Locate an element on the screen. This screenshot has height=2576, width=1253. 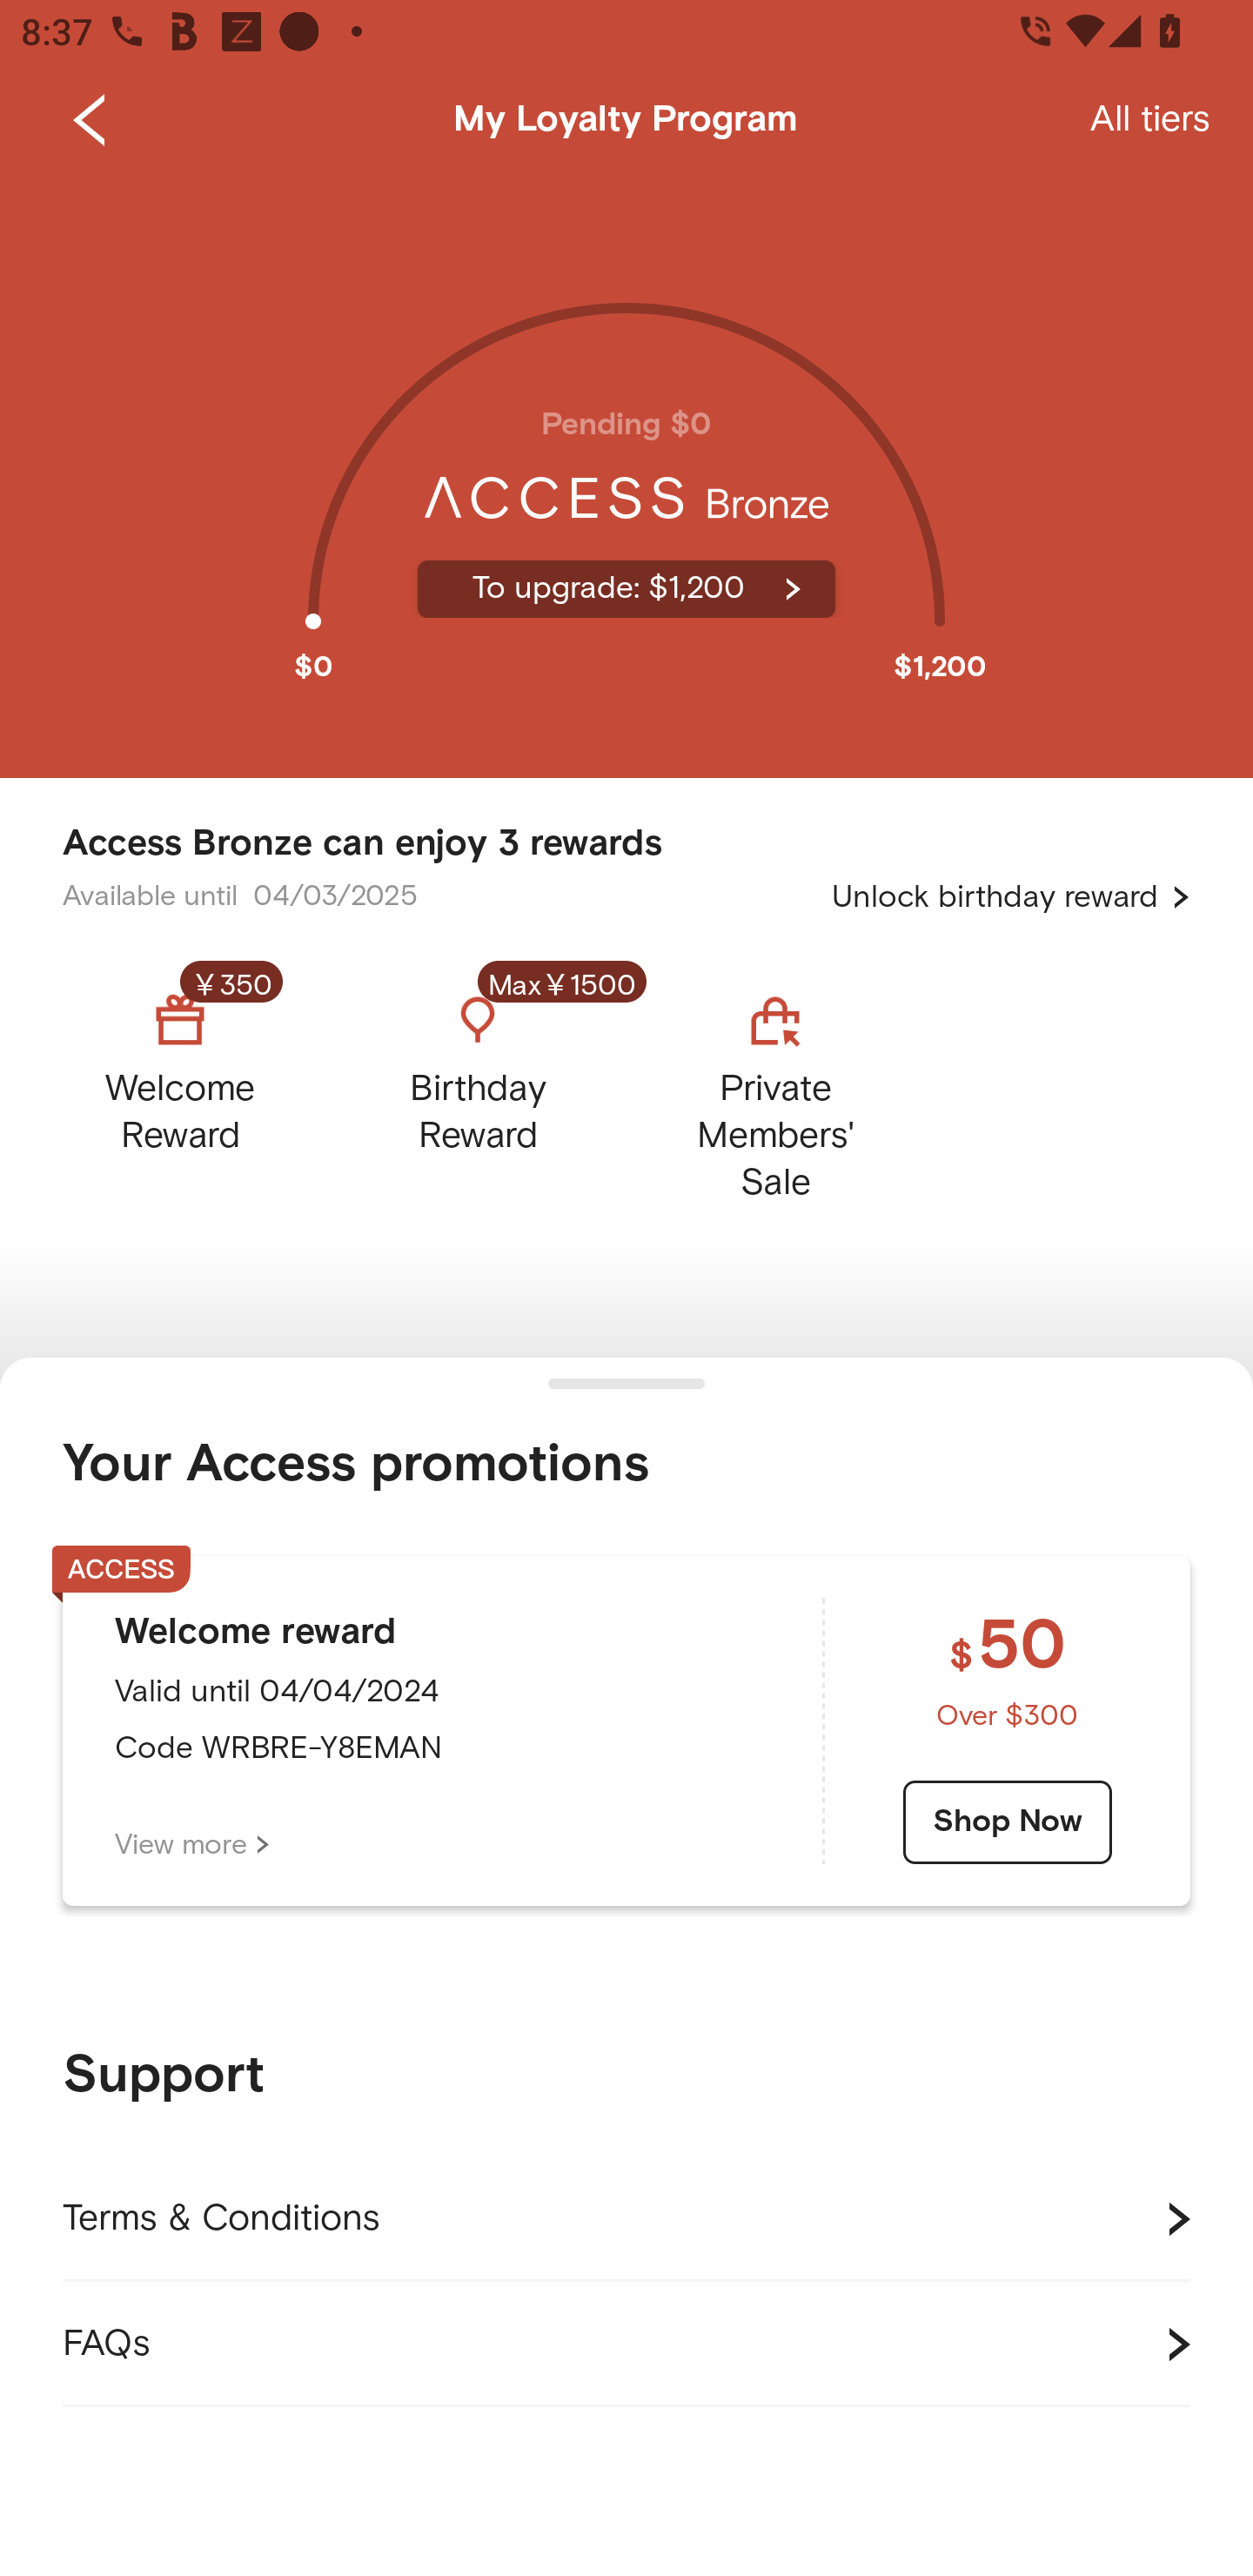
FAQs is located at coordinates (626, 2344).